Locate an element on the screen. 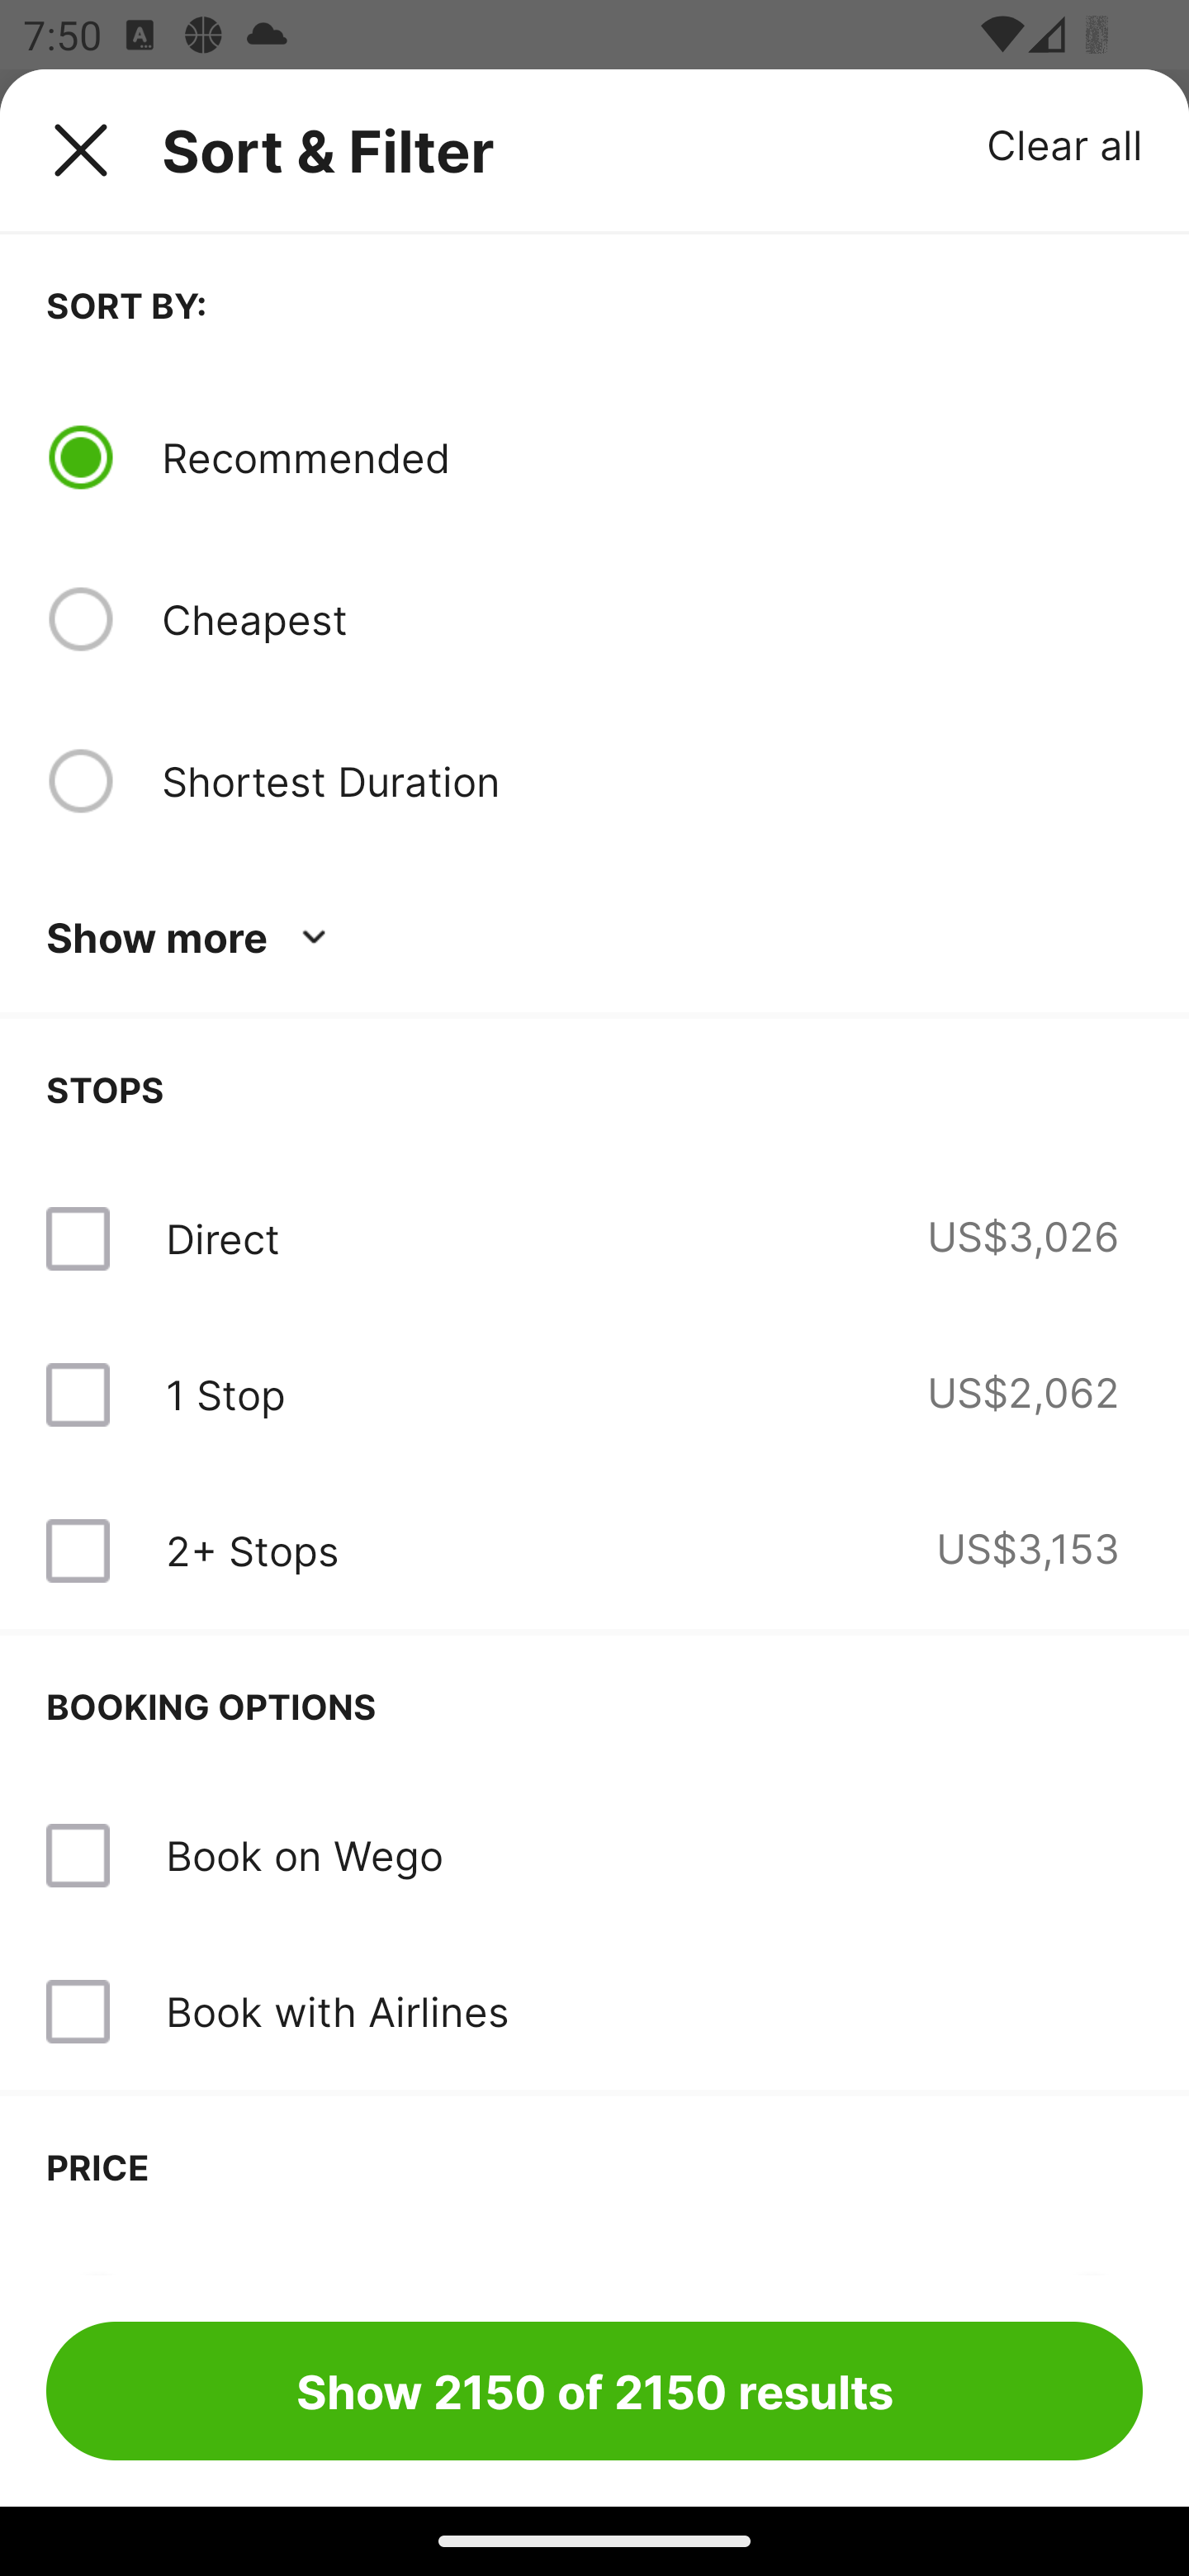 The height and width of the screenshot is (2576, 1189). 1 Stop is located at coordinates (225, 1395).